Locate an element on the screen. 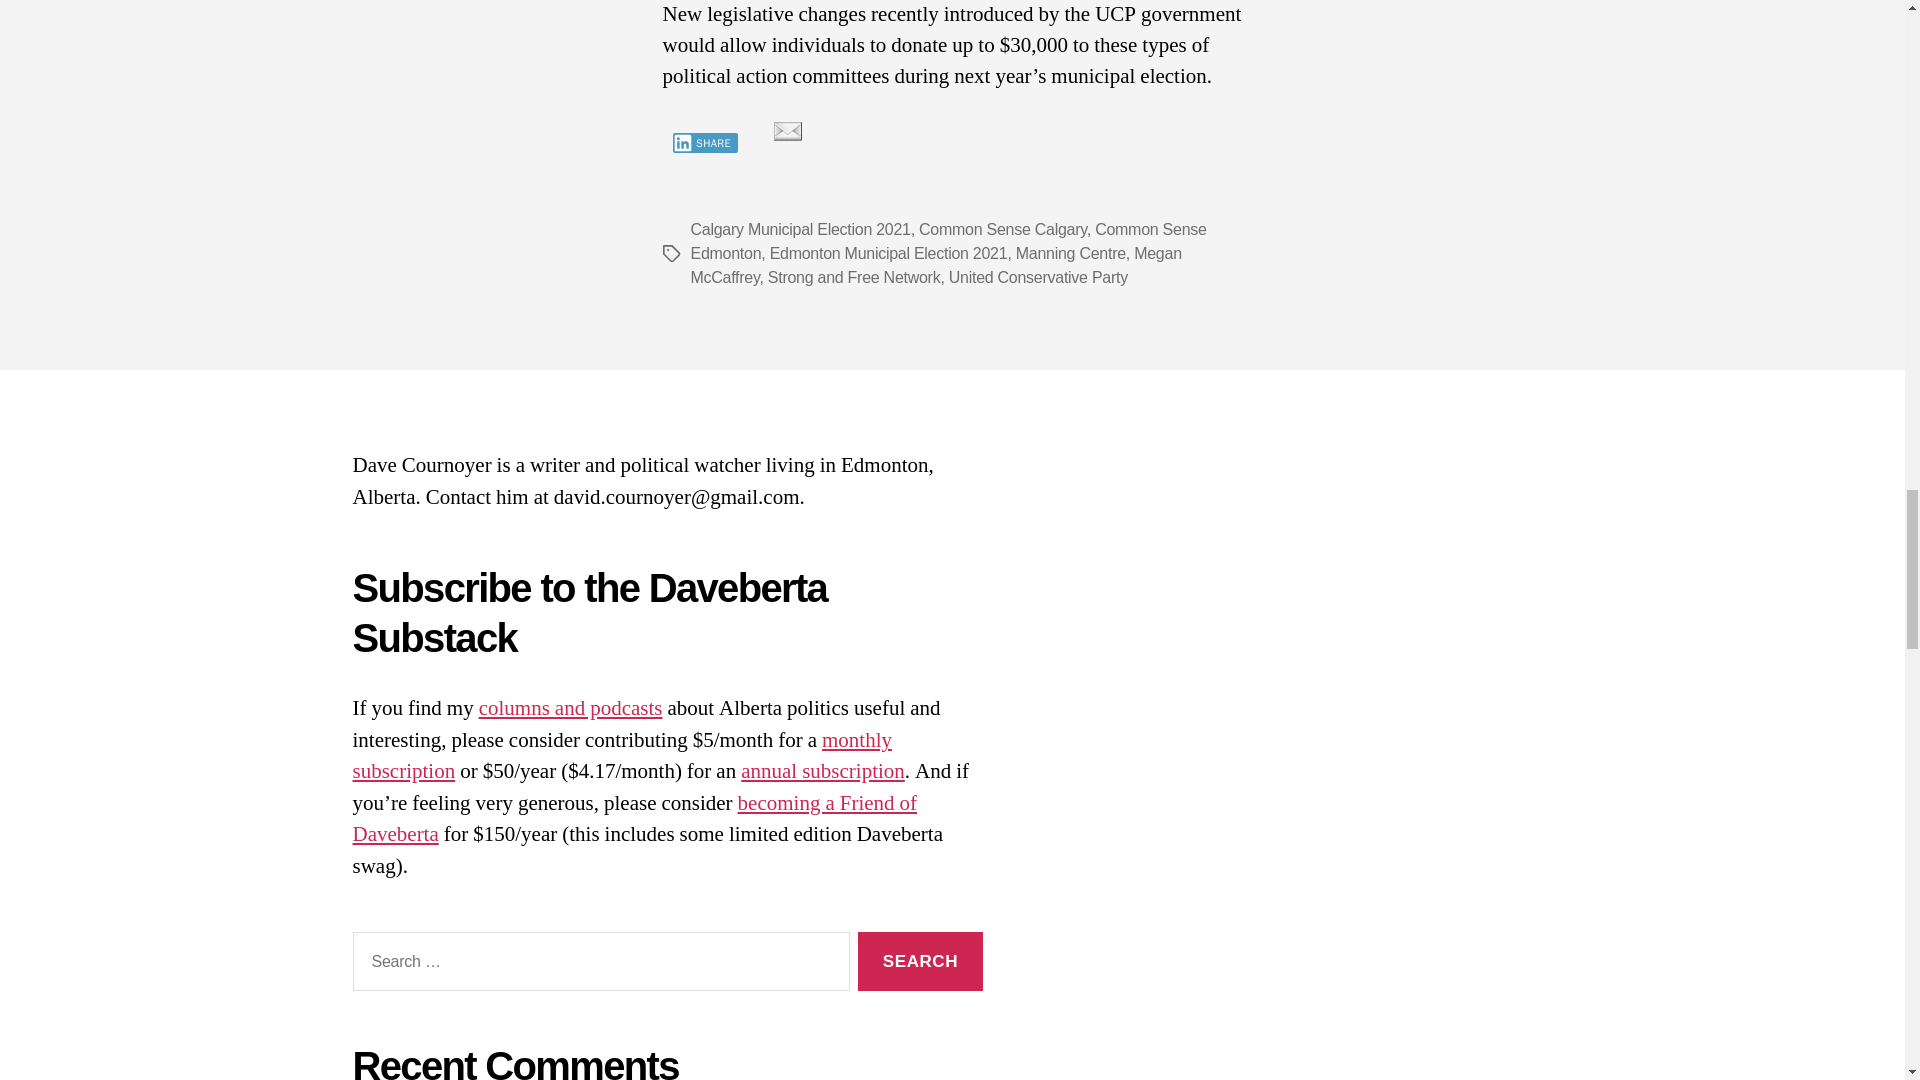 The image size is (1920, 1080). Search is located at coordinates (920, 962).